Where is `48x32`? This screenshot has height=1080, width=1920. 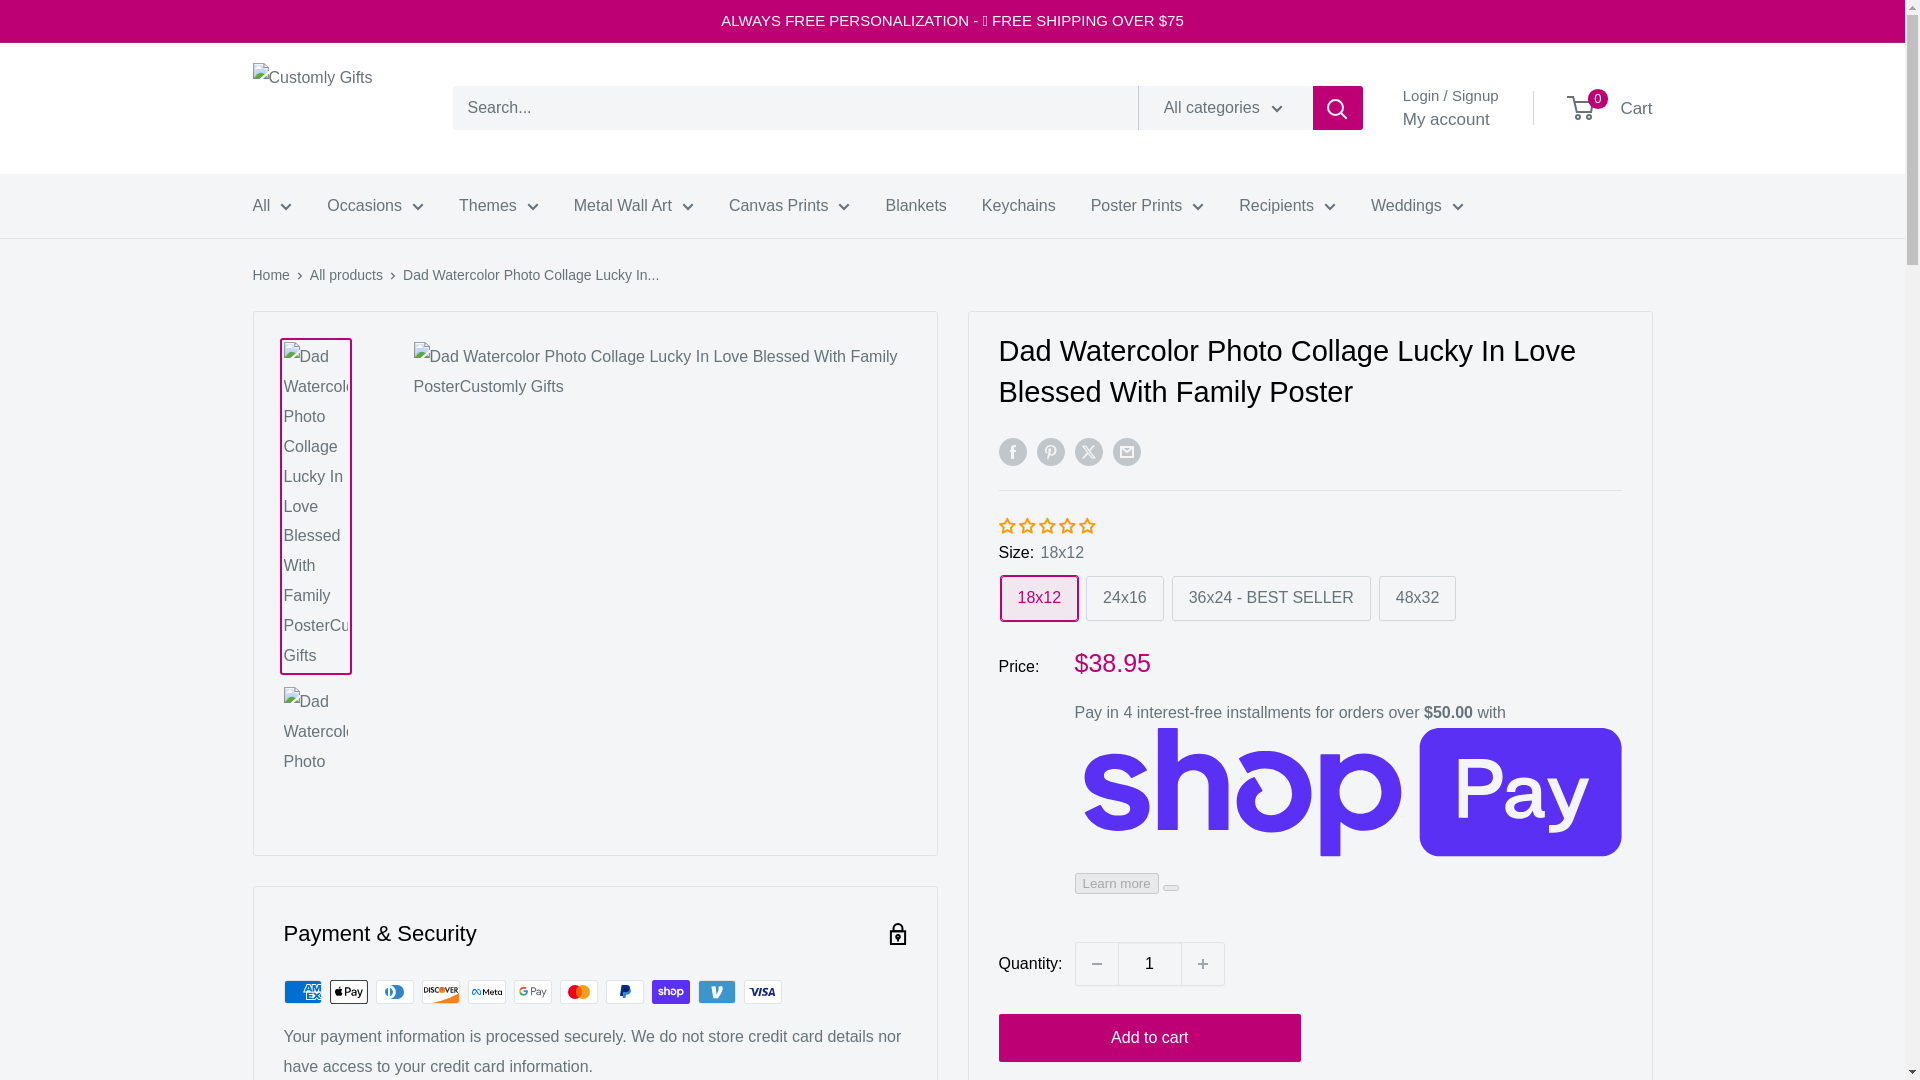 48x32 is located at coordinates (1418, 598).